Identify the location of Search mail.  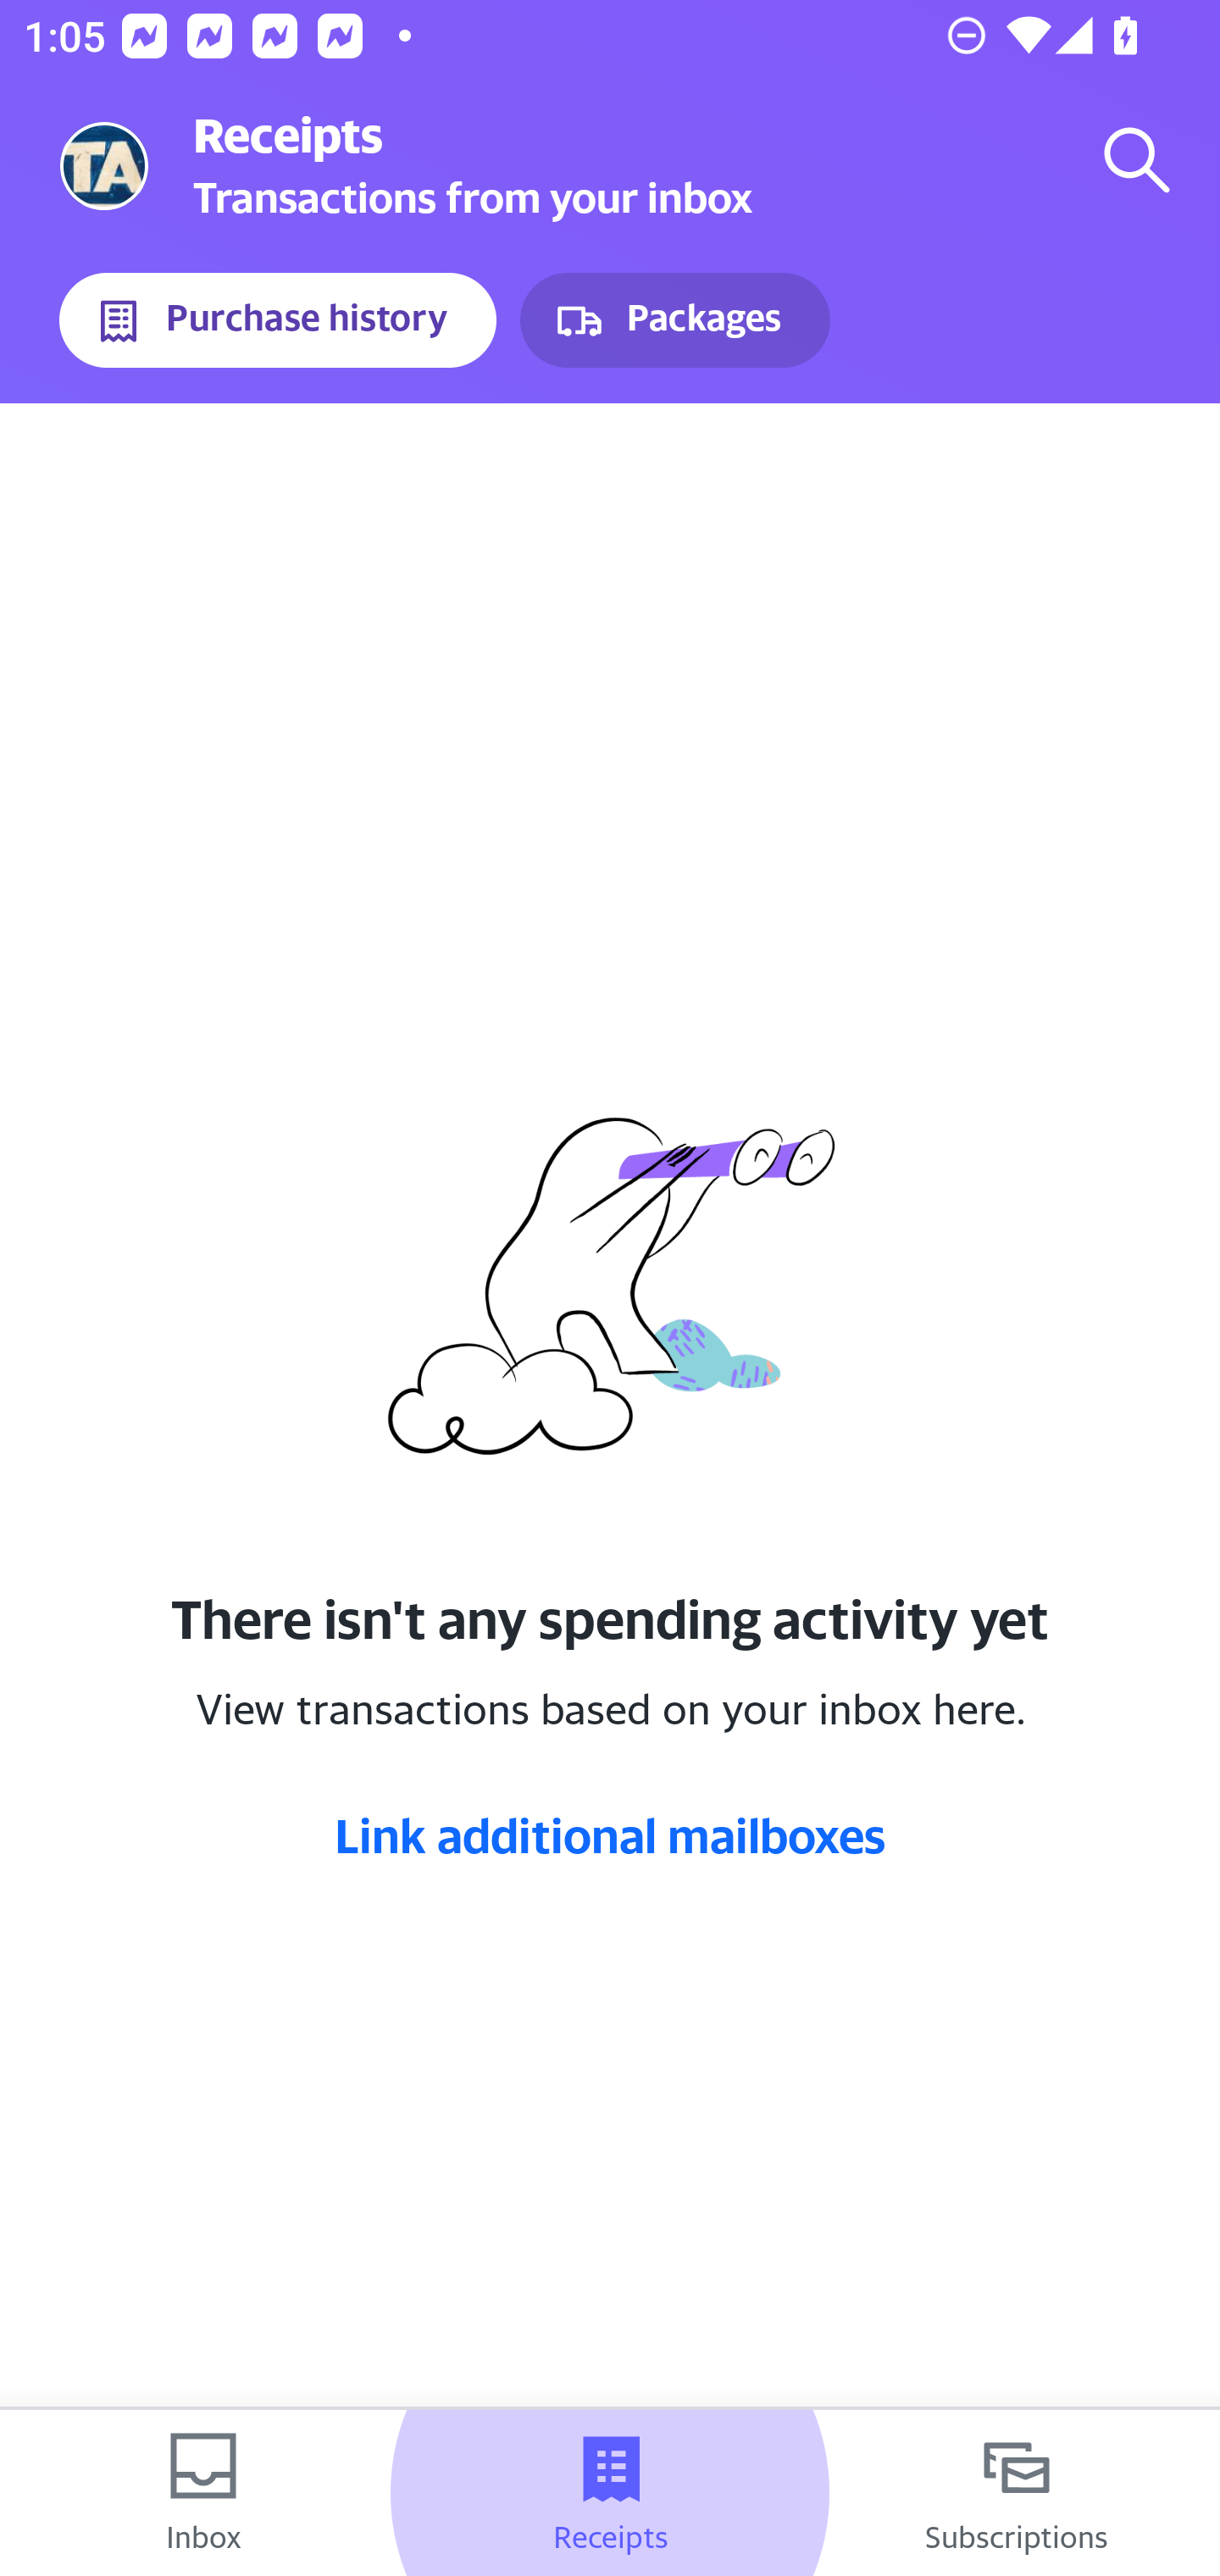
(1137, 159).